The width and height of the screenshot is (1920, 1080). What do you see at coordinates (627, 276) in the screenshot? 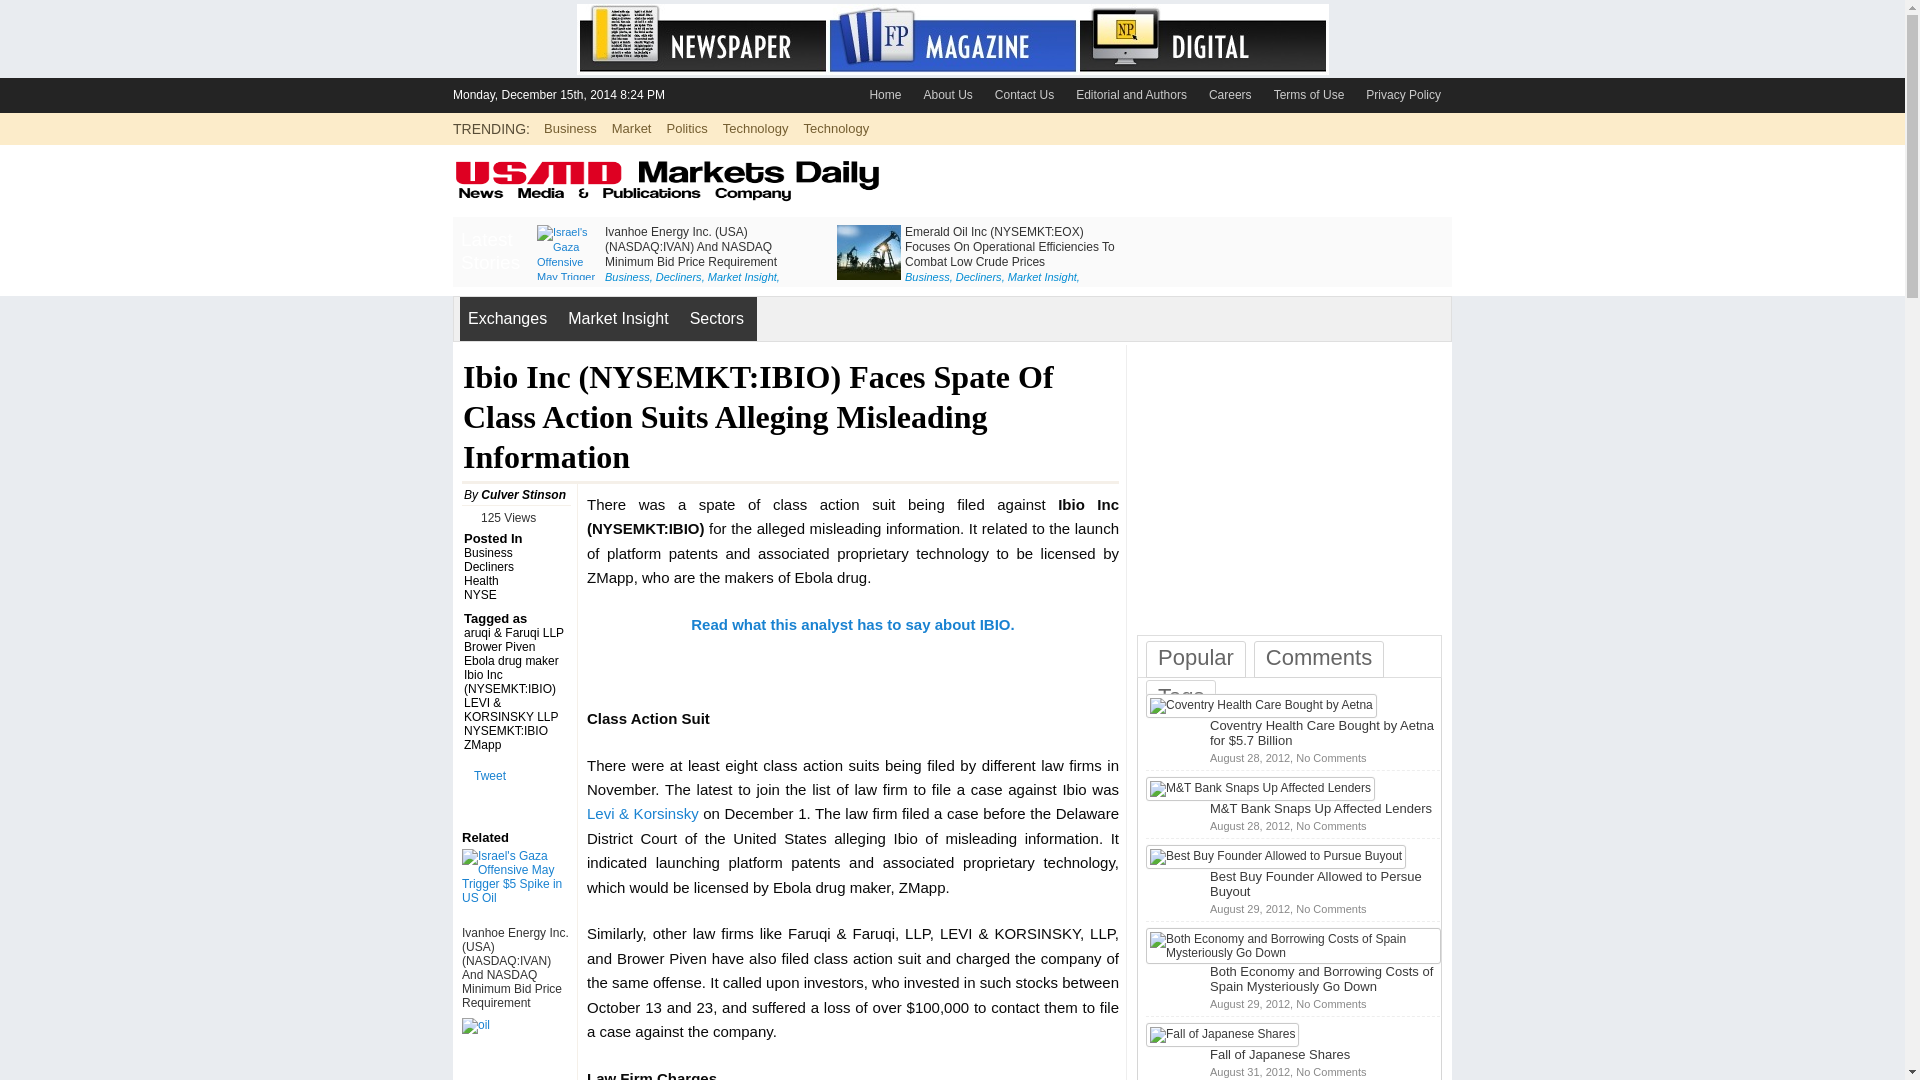
I see `Business` at bounding box center [627, 276].